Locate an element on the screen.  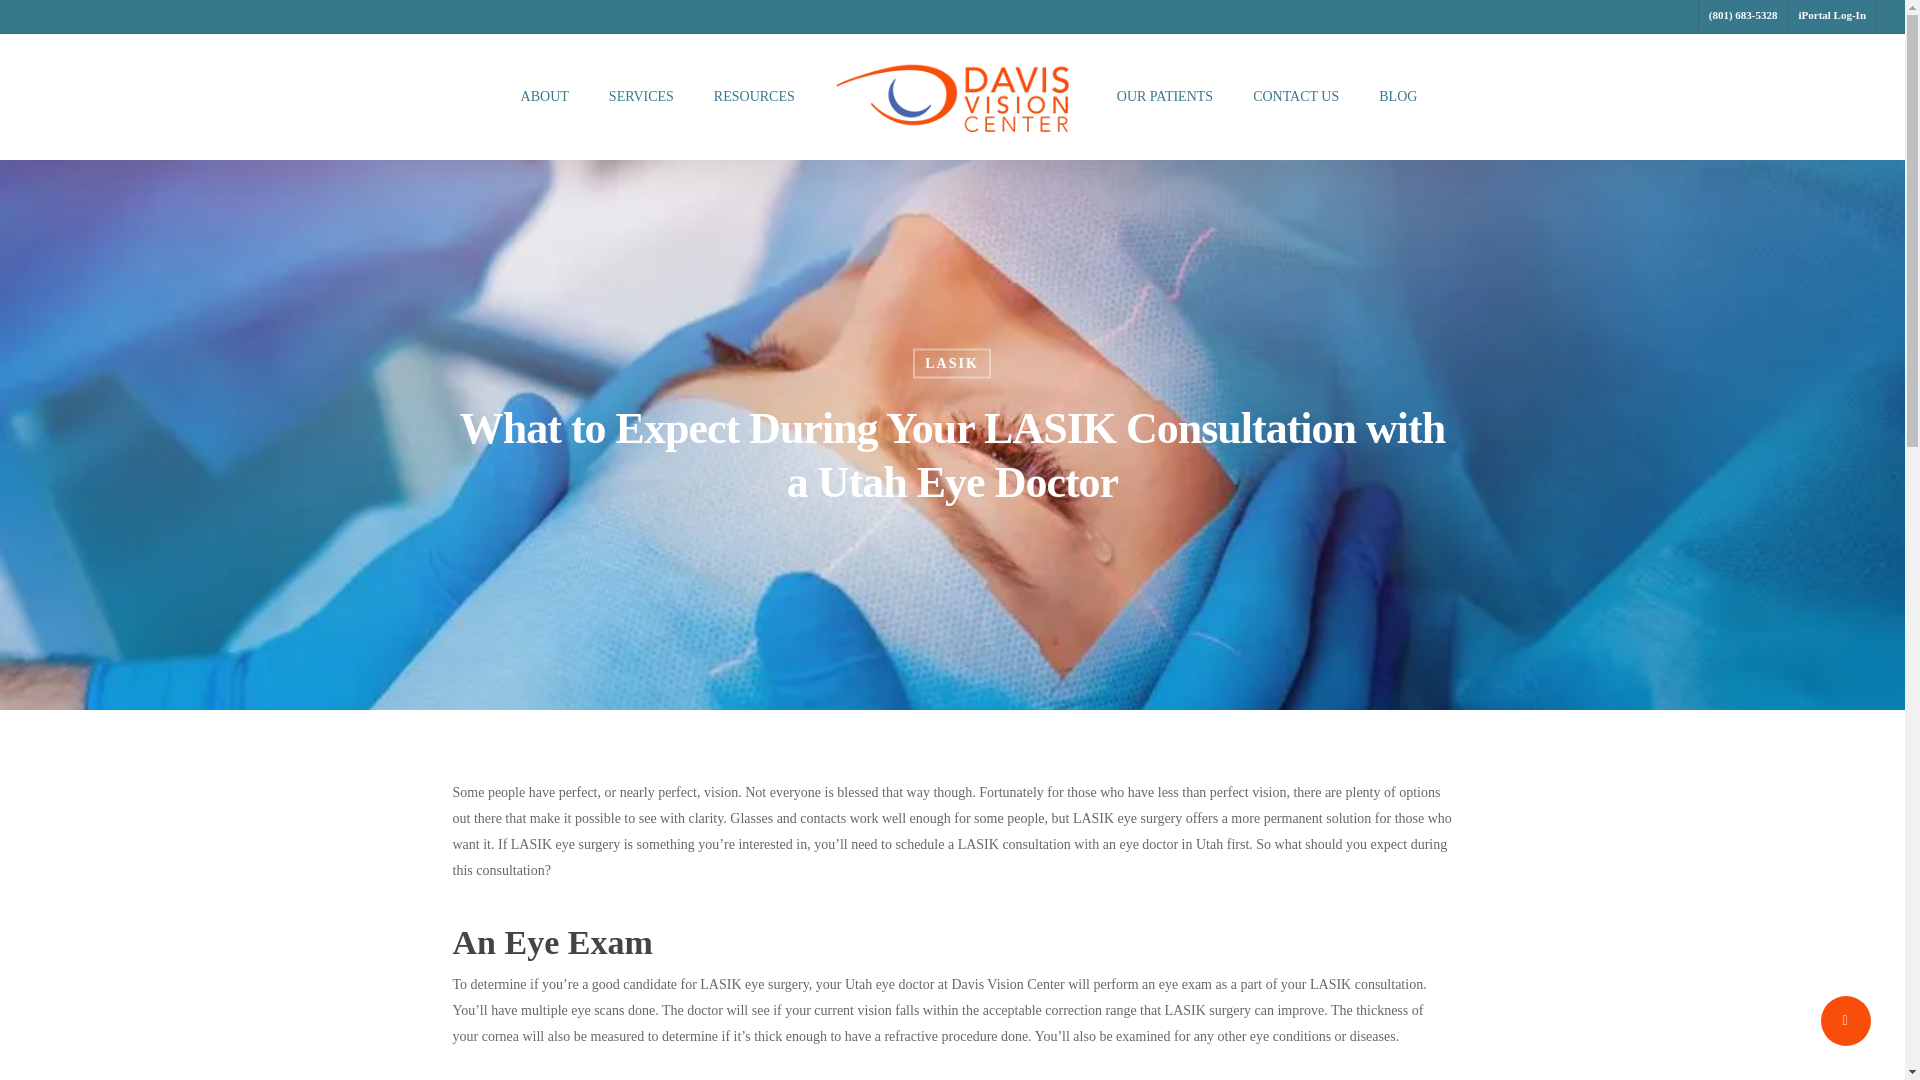
RESOURCES is located at coordinates (754, 96).